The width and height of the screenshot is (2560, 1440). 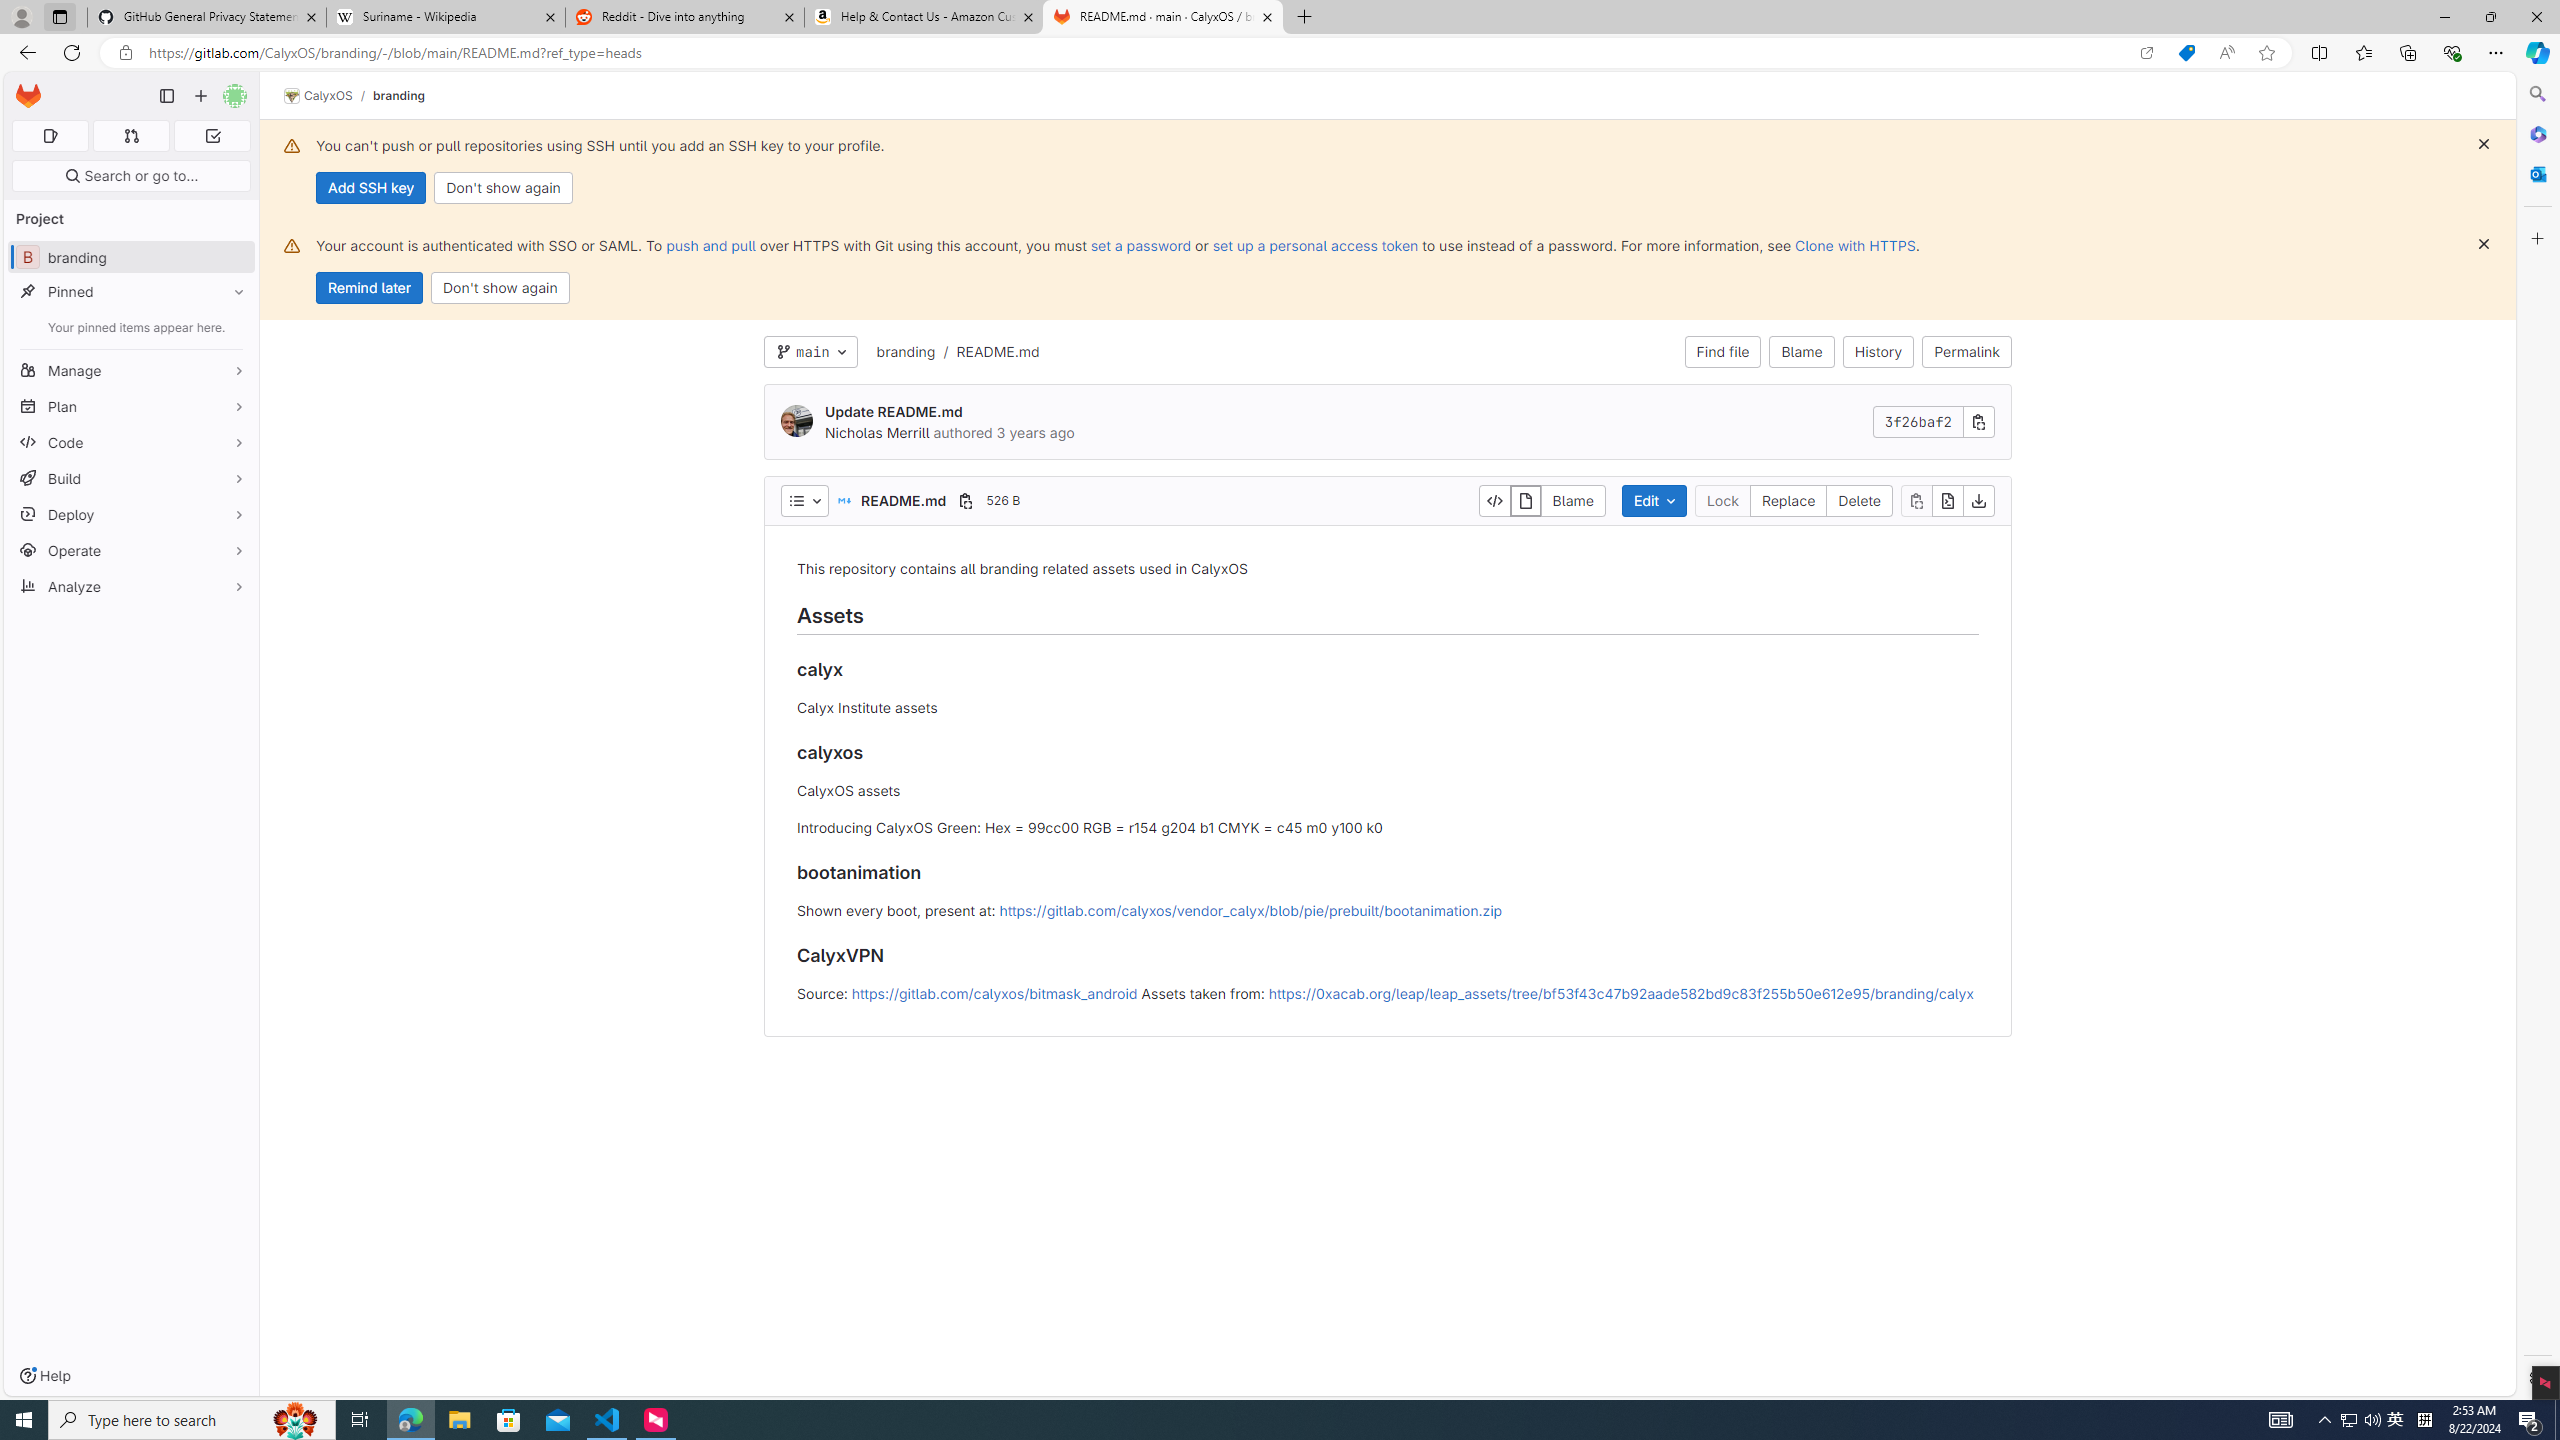 I want to click on Deploy, so click(x=132, y=514).